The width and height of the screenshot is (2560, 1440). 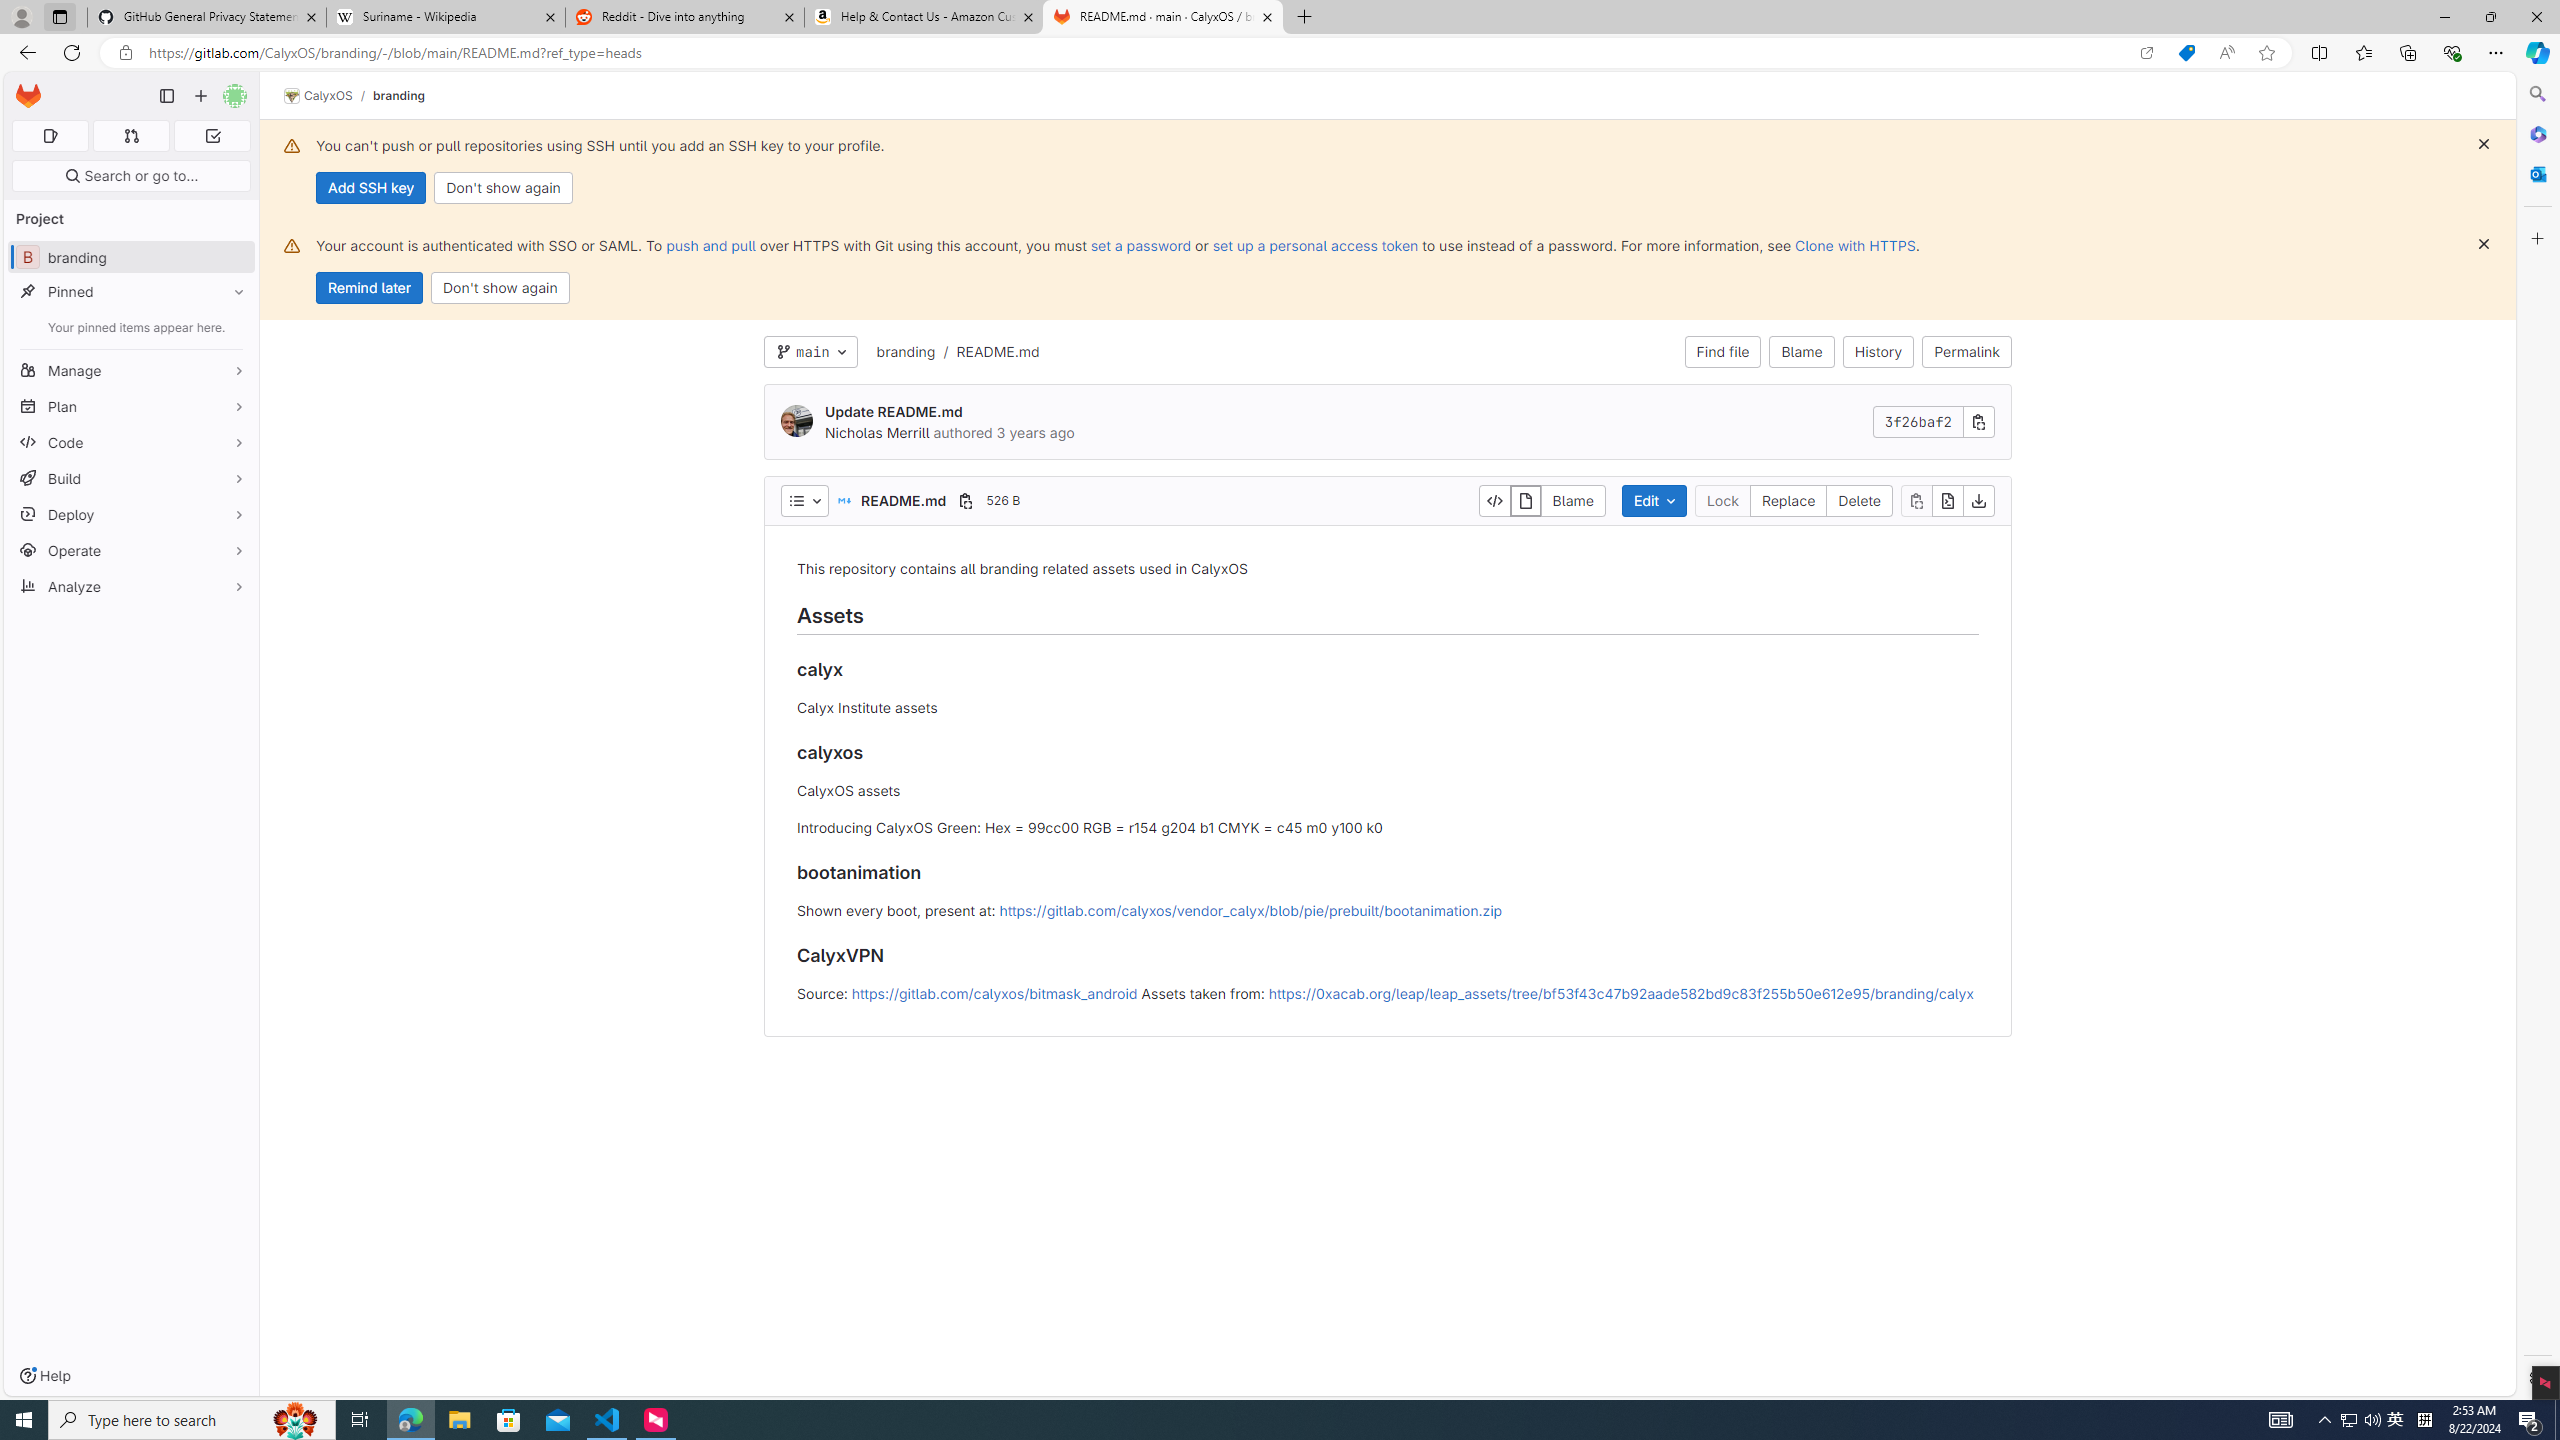 I want to click on Deploy, so click(x=132, y=514).